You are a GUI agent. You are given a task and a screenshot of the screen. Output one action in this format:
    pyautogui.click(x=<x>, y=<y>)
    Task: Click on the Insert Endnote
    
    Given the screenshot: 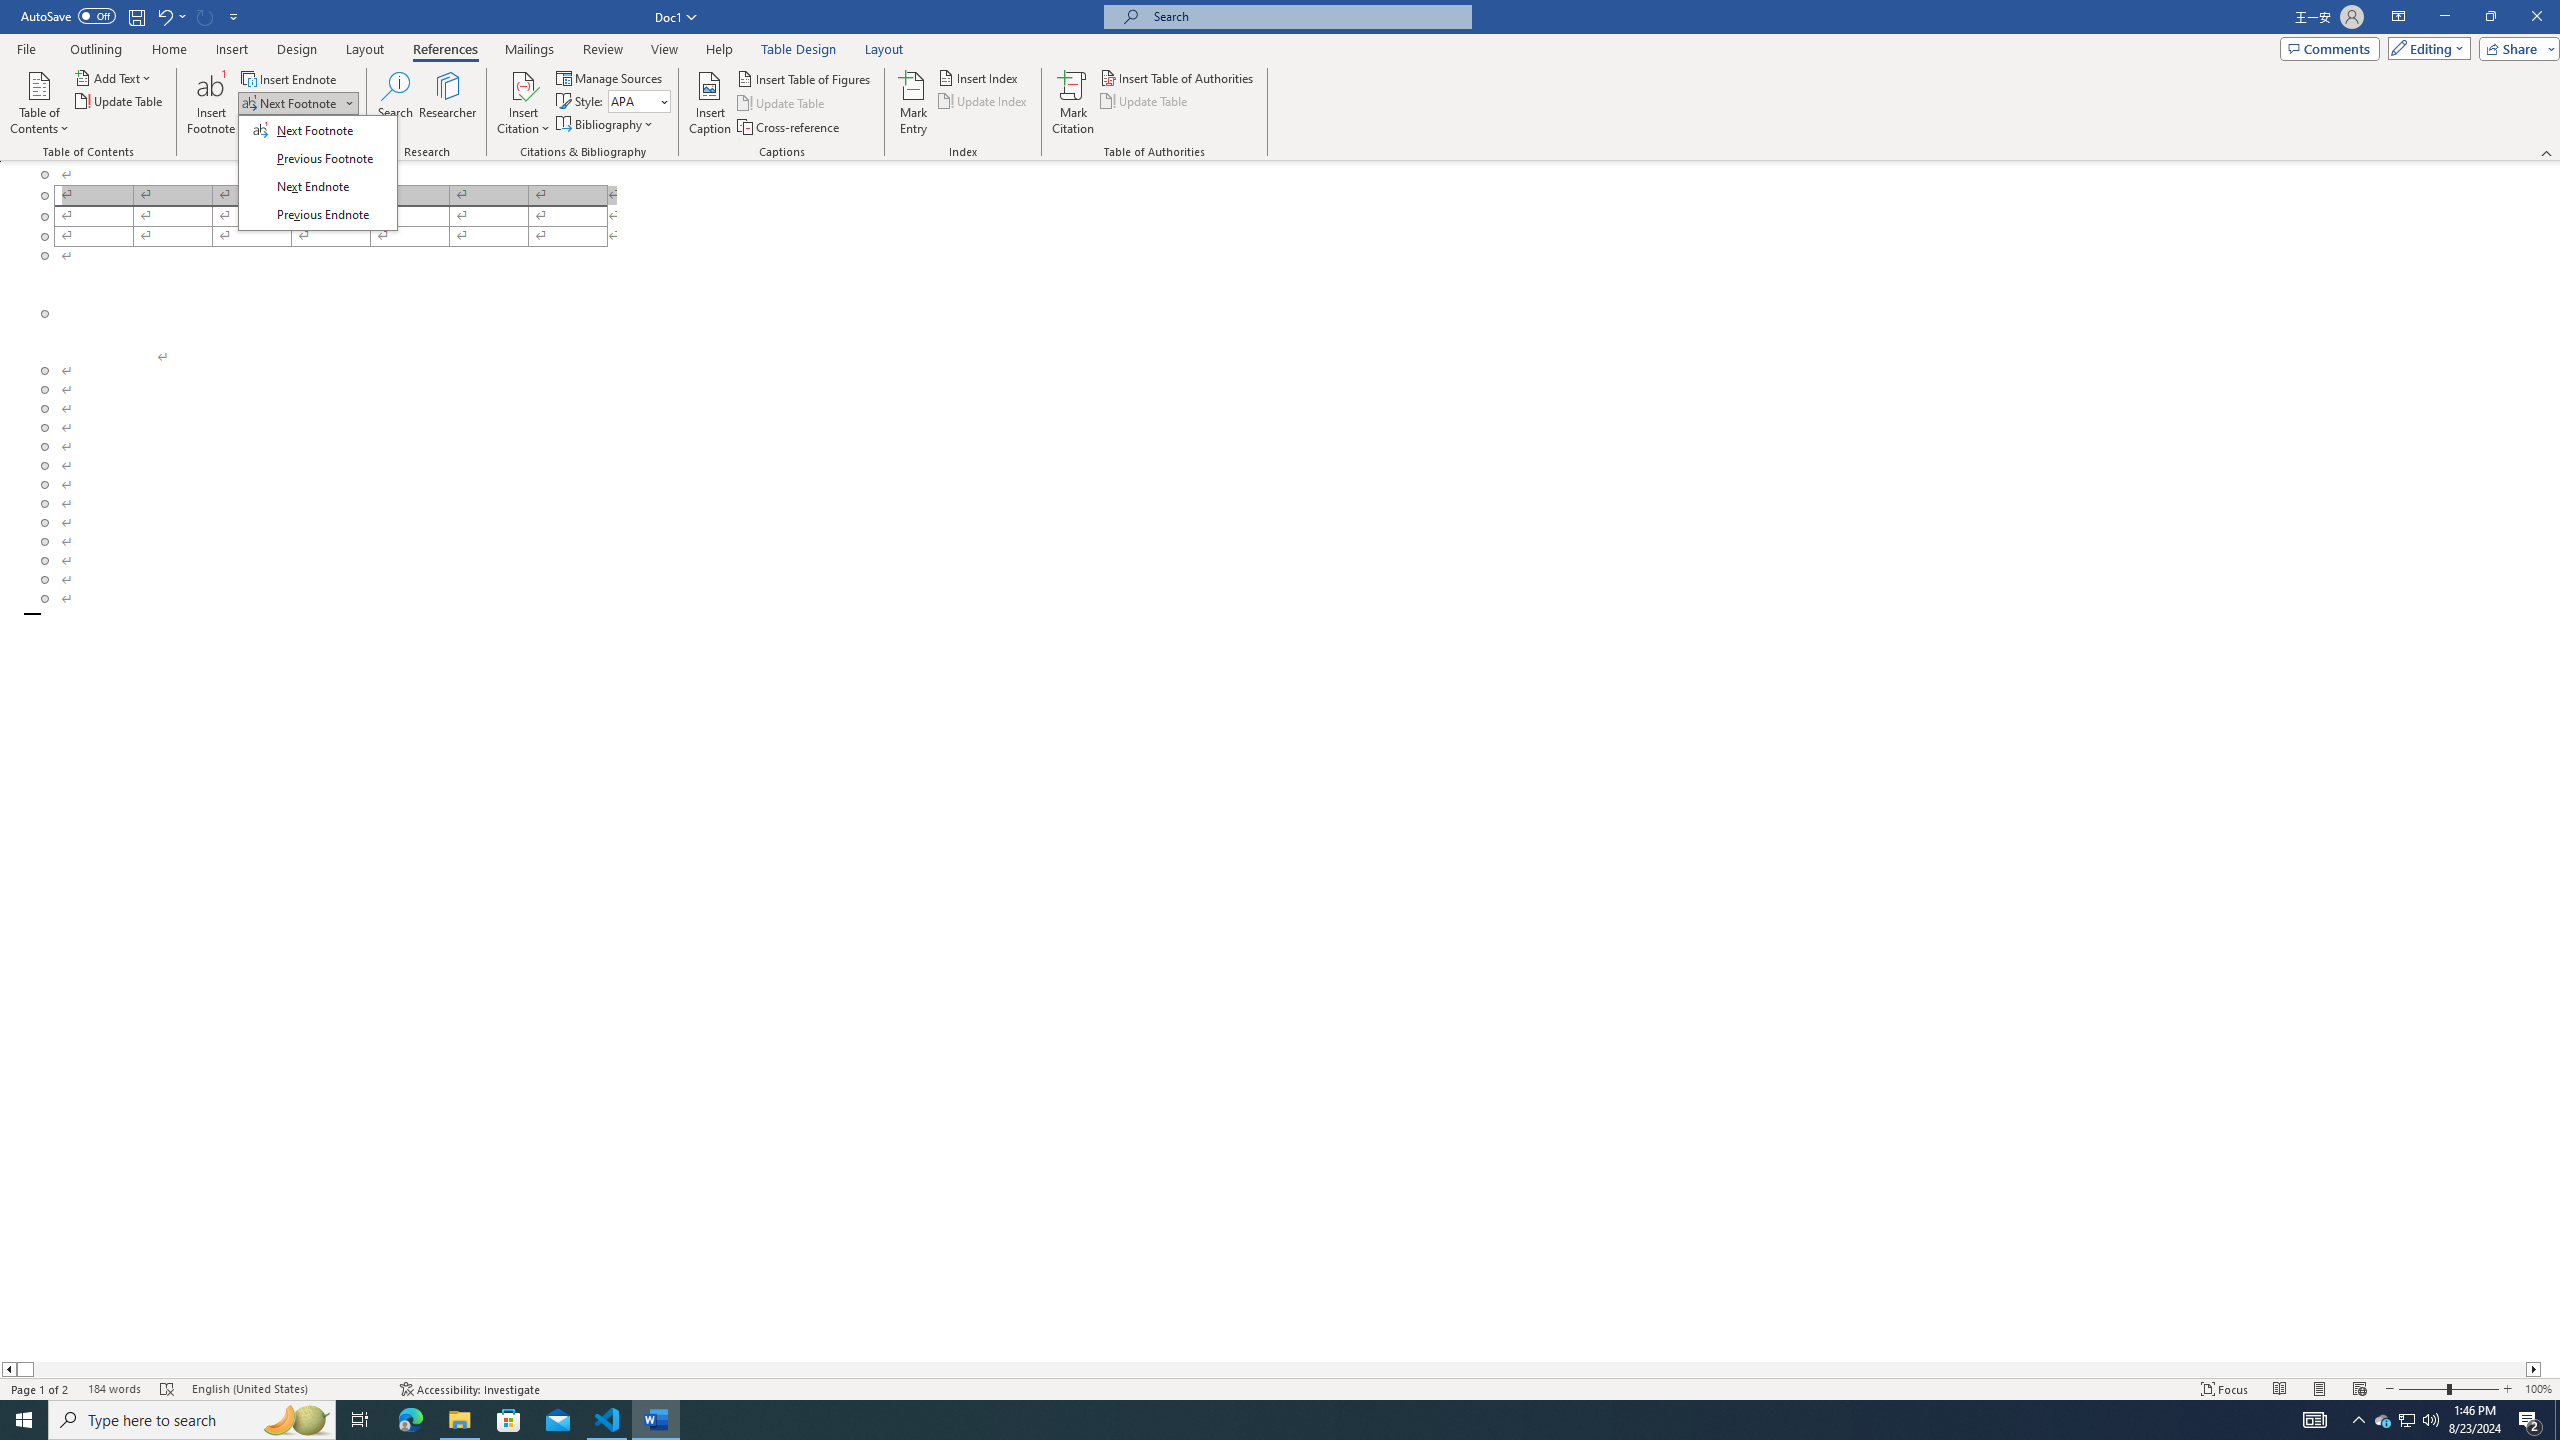 What is the action you would take?
    pyautogui.click(x=290, y=78)
    